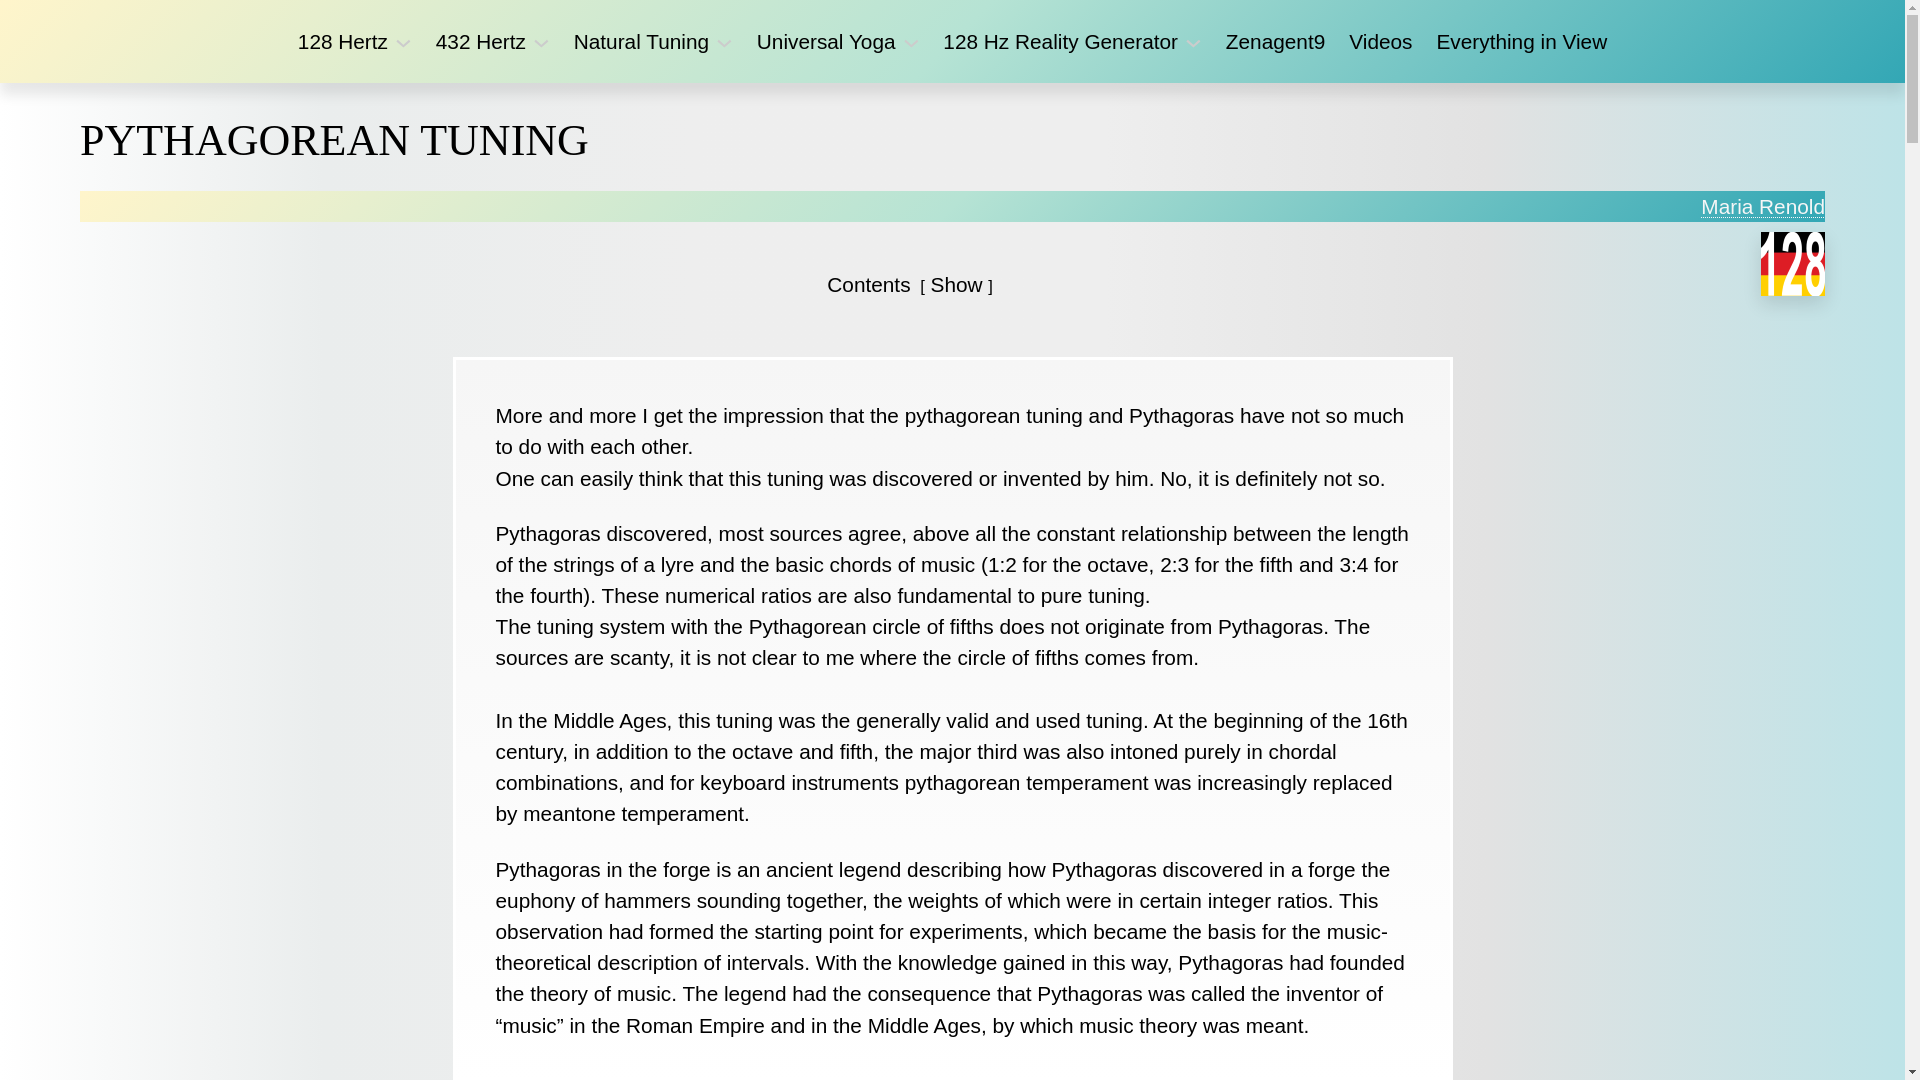  What do you see at coordinates (1060, 42) in the screenshot?
I see `128 Hz Reality Generator` at bounding box center [1060, 42].